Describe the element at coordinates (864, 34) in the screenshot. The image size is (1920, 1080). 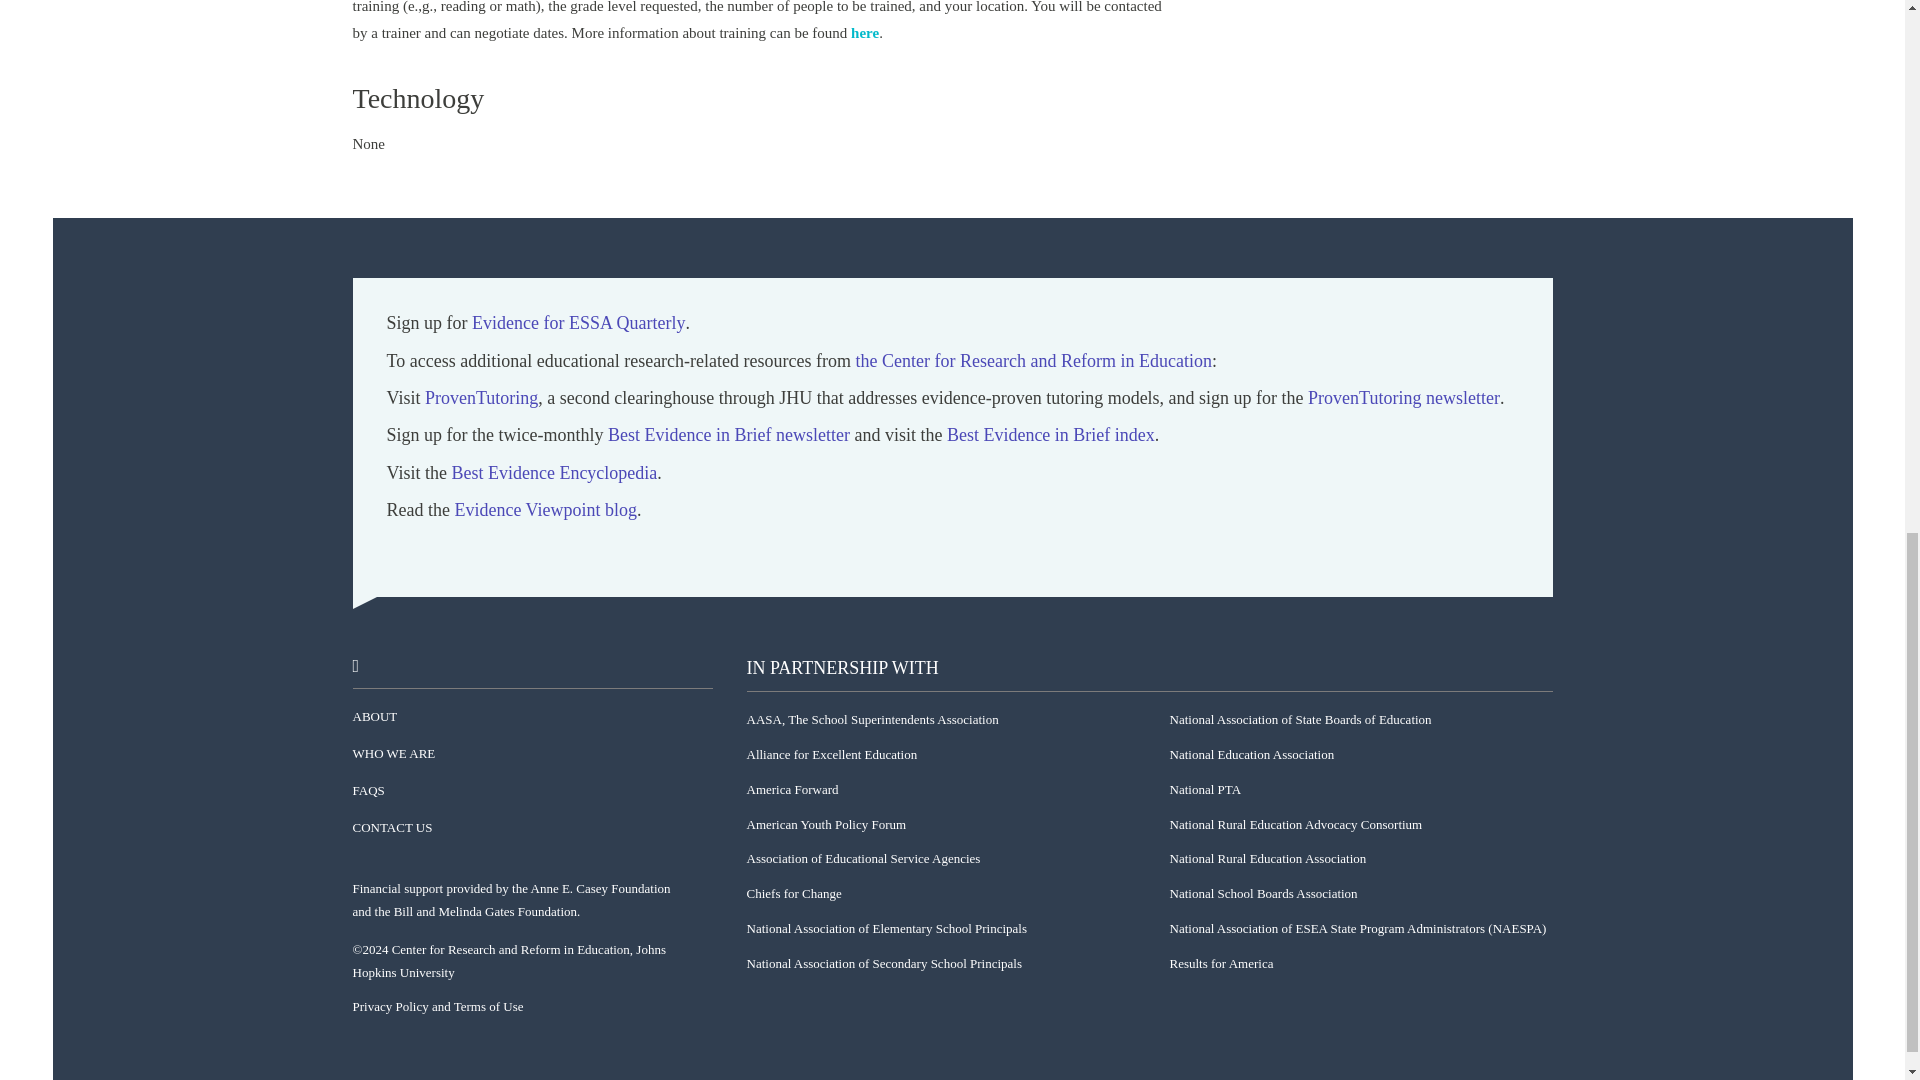
I see `here` at that location.